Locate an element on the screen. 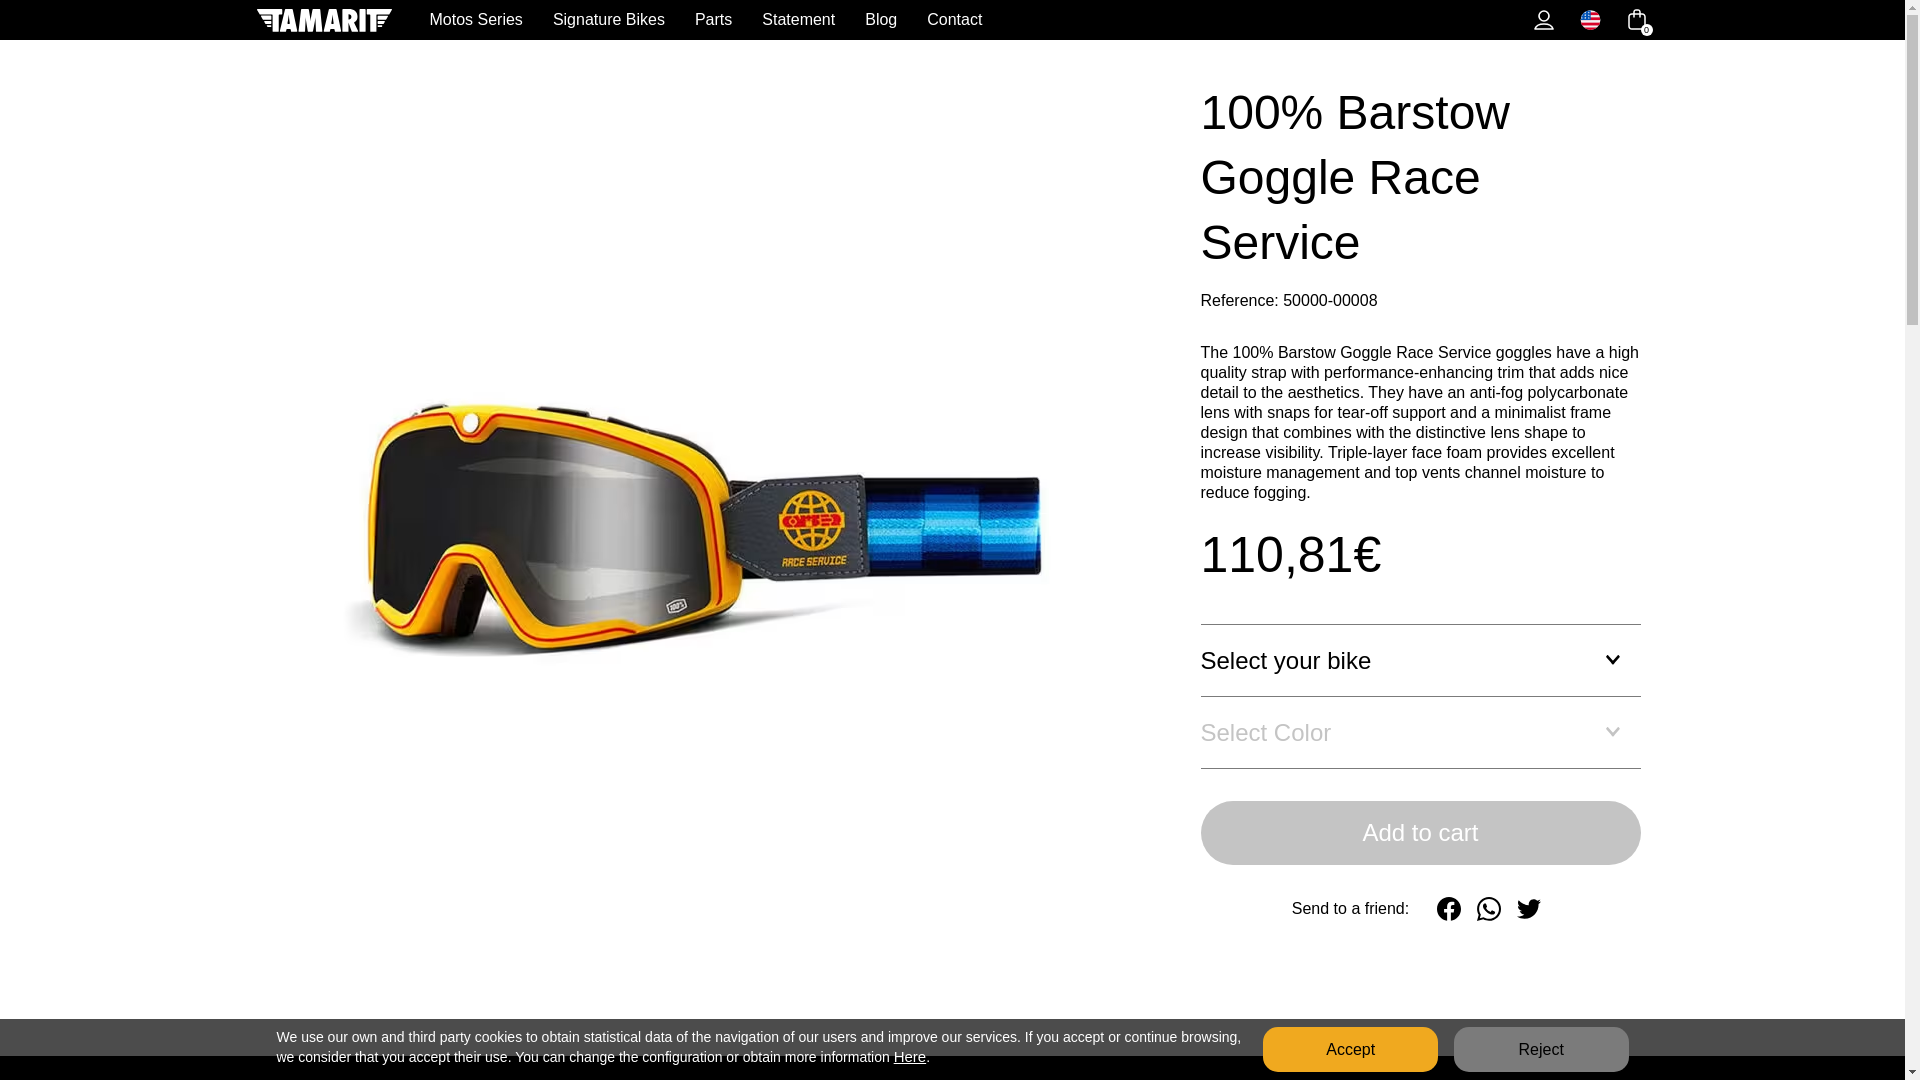 This screenshot has width=1920, height=1080. Accesorios  Triumph Bonneville is located at coordinates (354, 48).